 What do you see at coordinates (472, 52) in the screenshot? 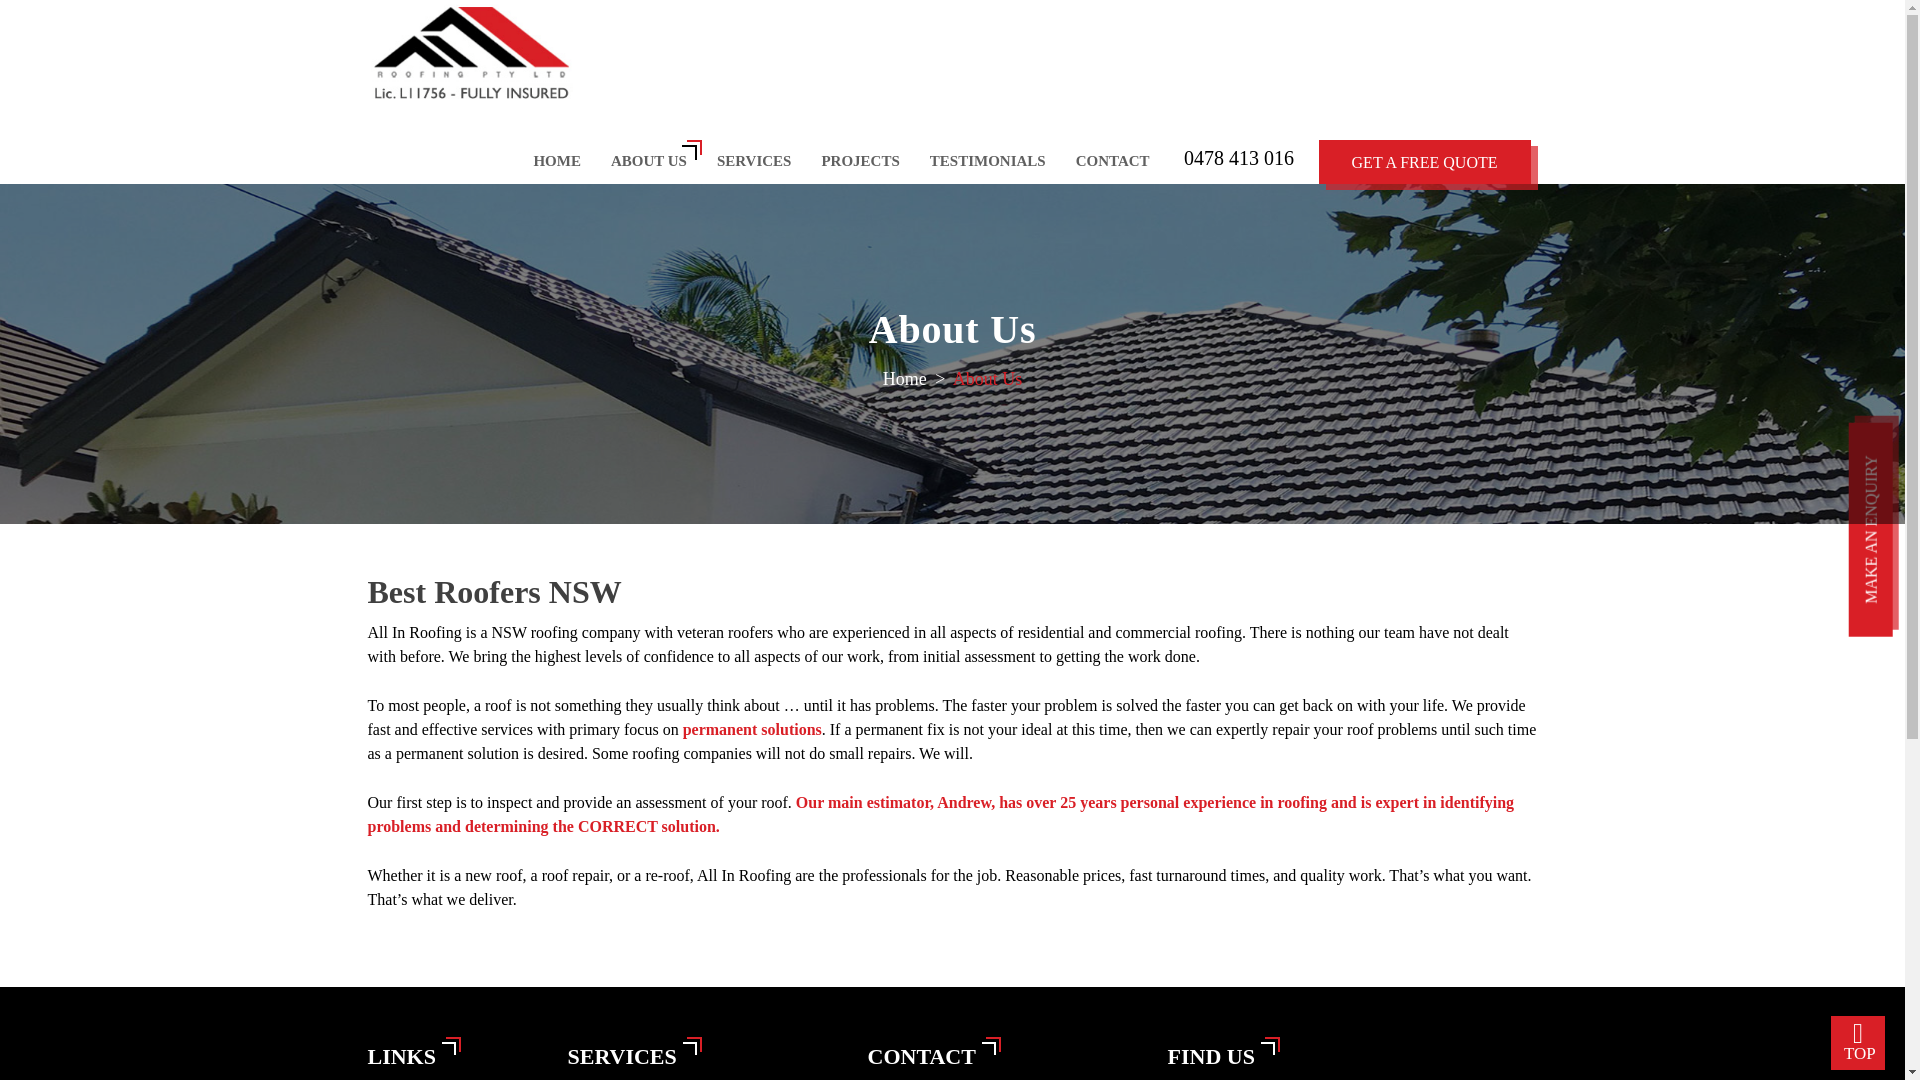
I see `All In Roofing` at bounding box center [472, 52].